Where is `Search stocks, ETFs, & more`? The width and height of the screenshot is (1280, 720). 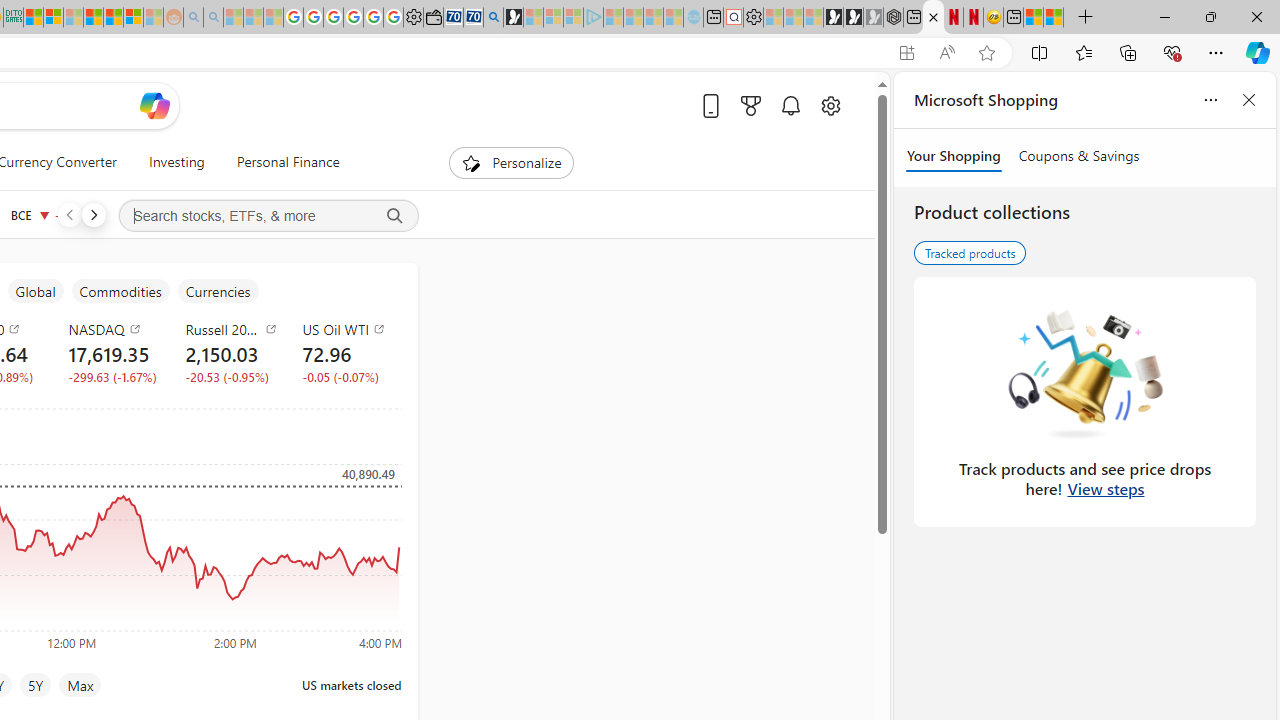 Search stocks, ETFs, & more is located at coordinates (268, 216).